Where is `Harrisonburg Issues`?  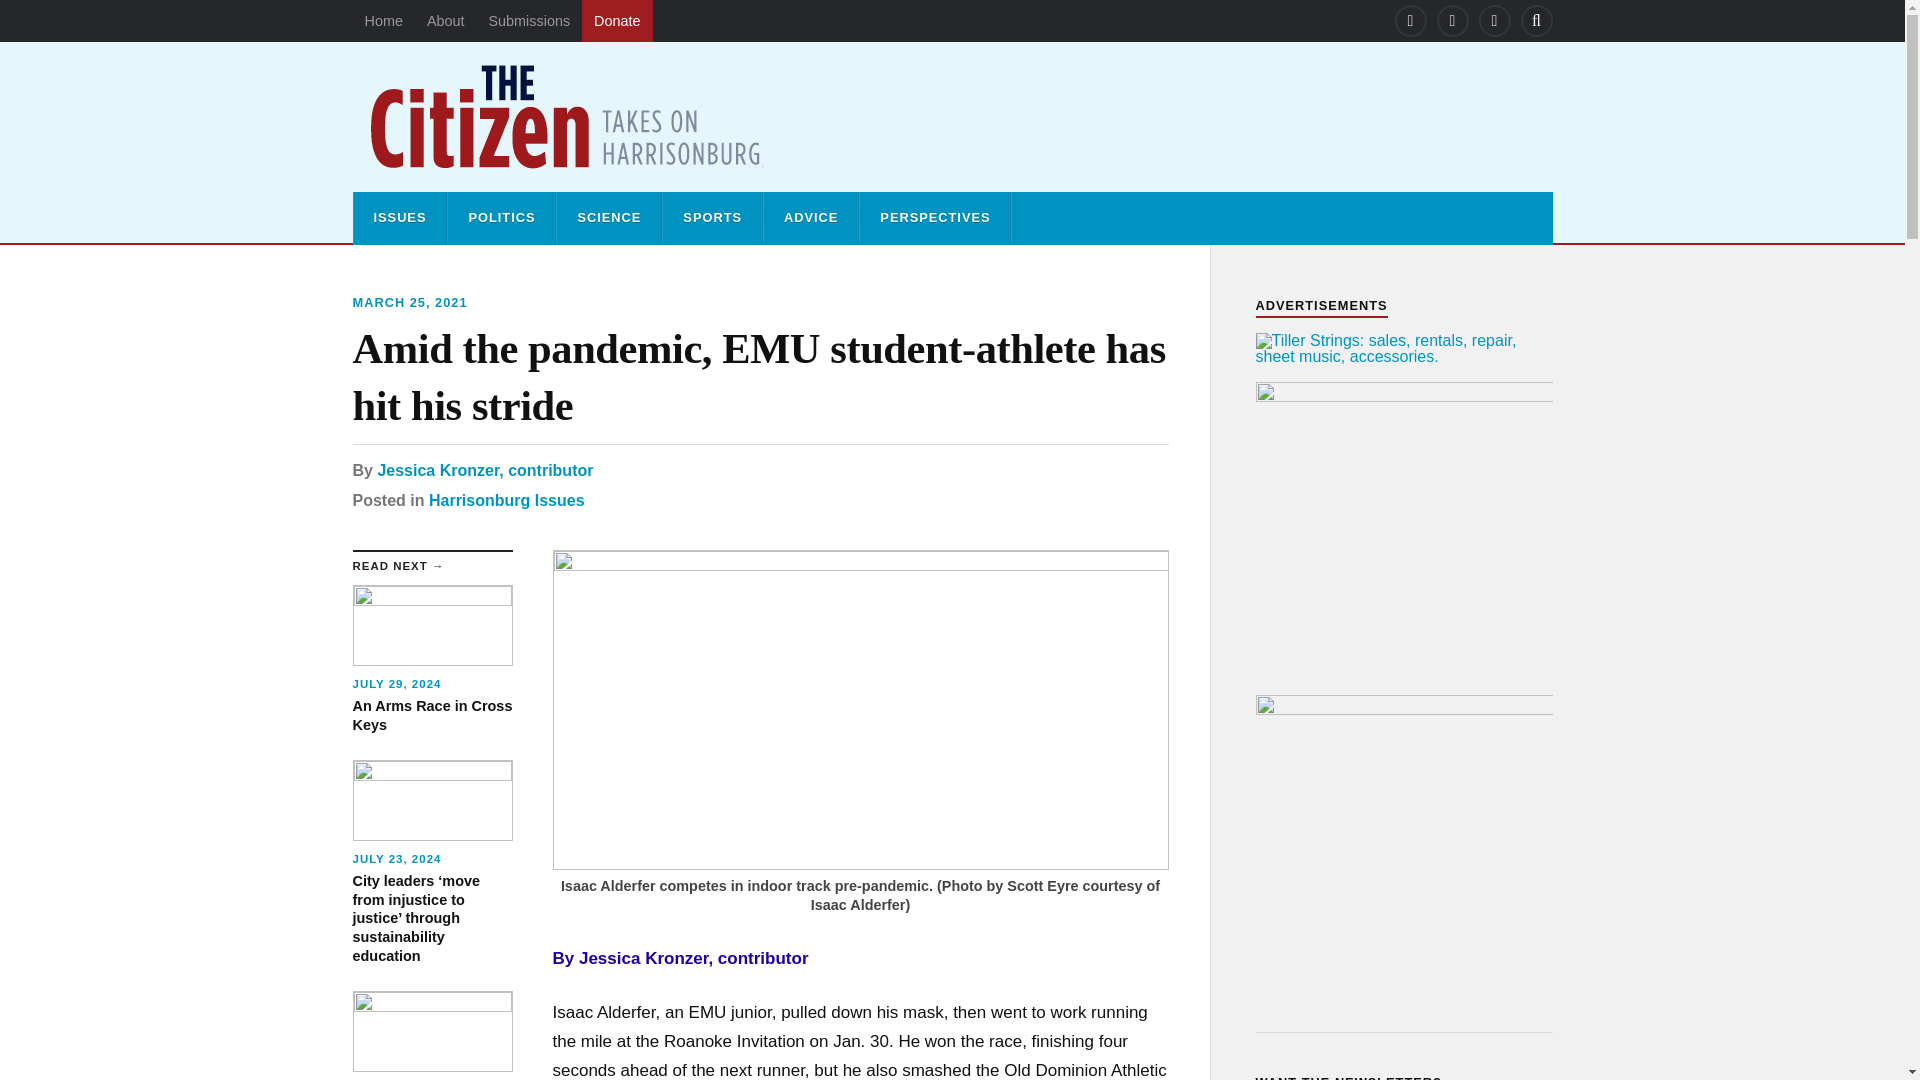
Harrisonburg Issues is located at coordinates (432, 660).